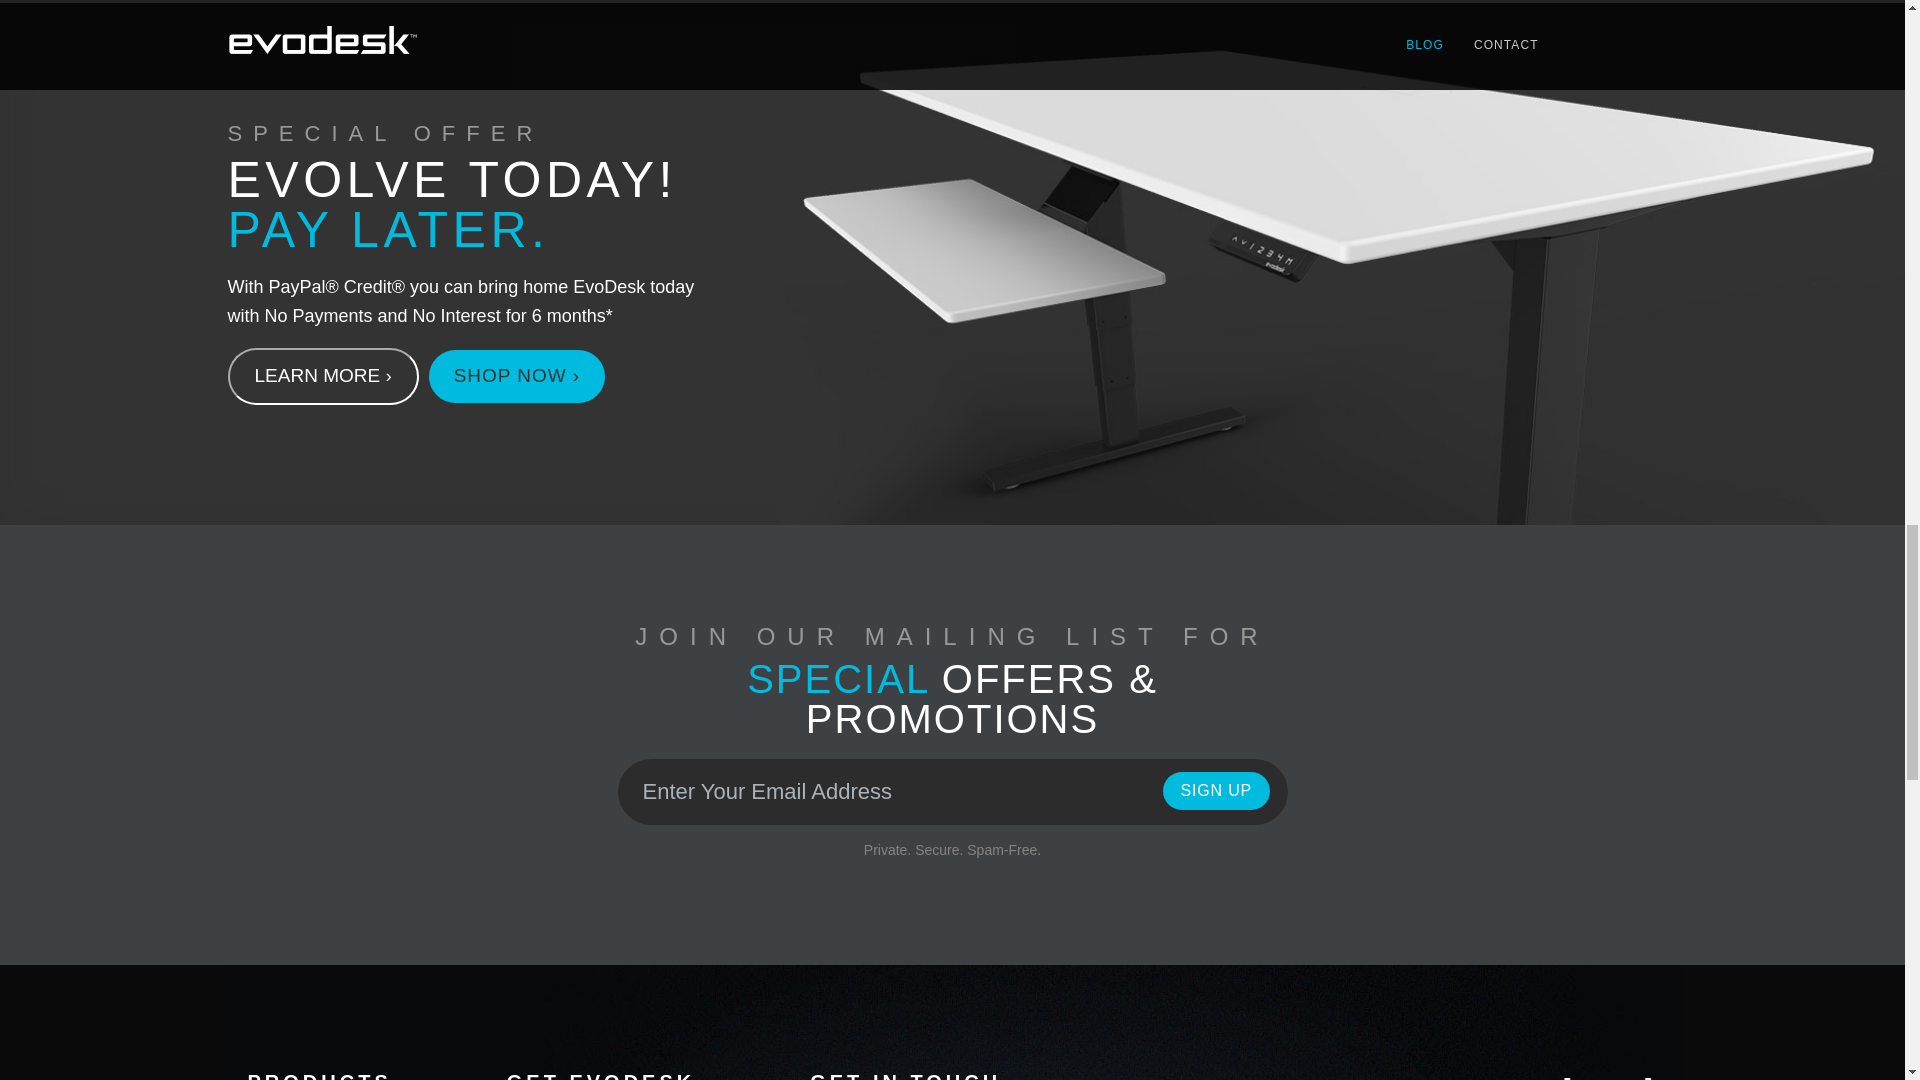  I want to click on GET EVODESK, so click(600, 1076).